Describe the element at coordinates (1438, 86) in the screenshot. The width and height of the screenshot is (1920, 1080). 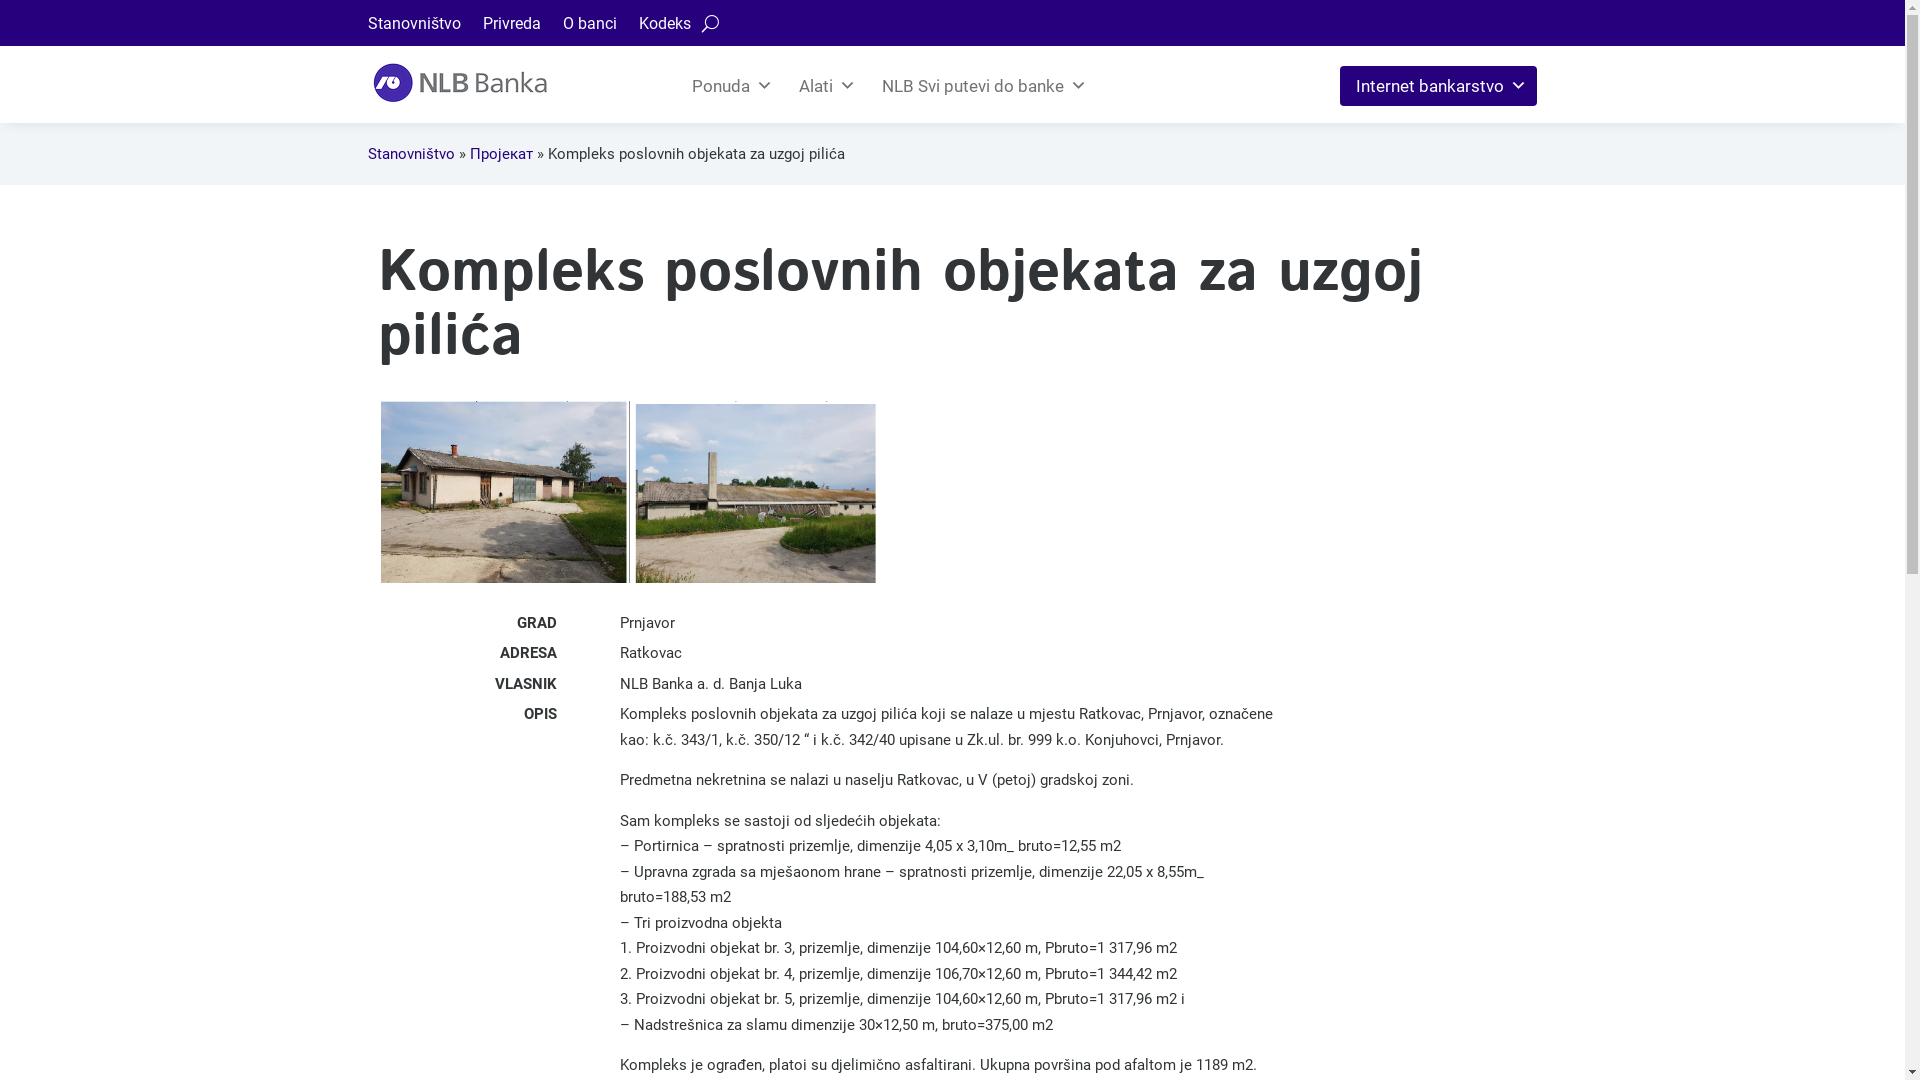
I see `Internet bankarstvo` at that location.